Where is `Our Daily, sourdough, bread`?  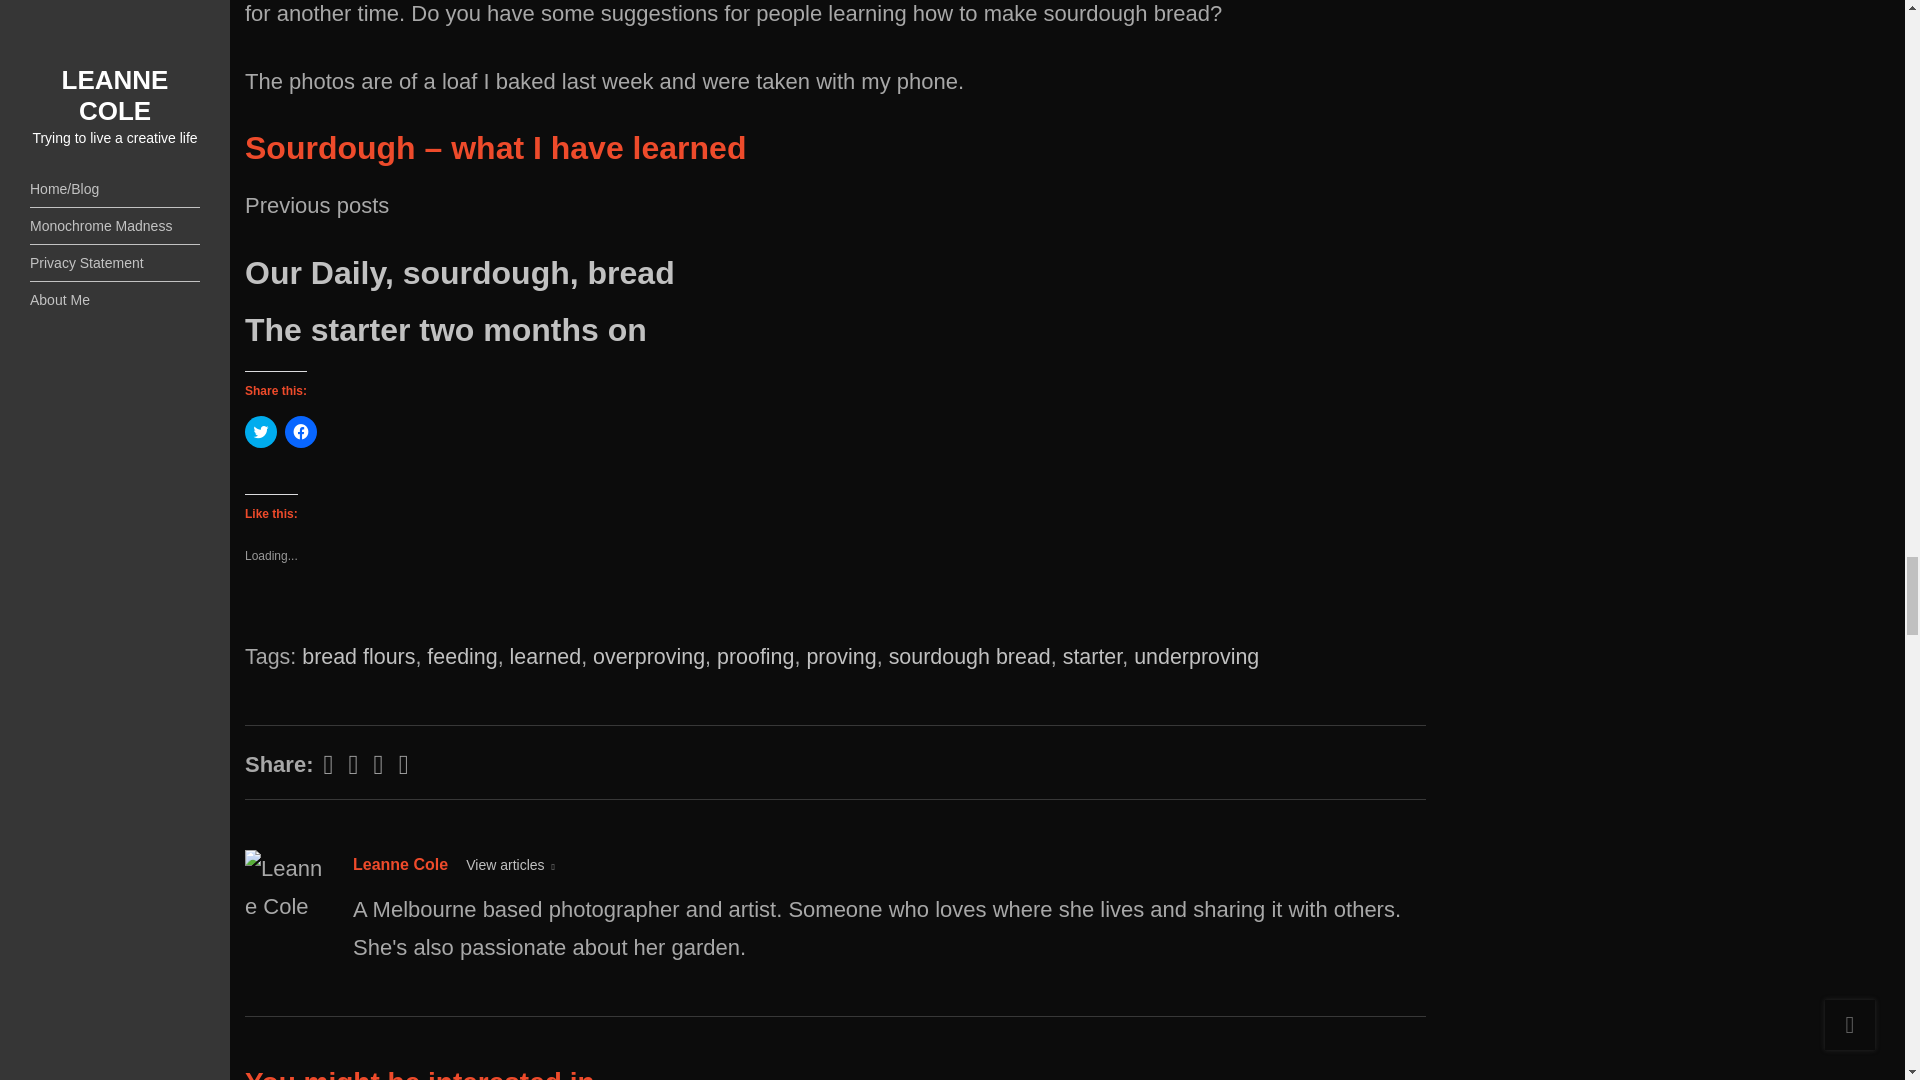 Our Daily, sourdough, bread is located at coordinates (460, 272).